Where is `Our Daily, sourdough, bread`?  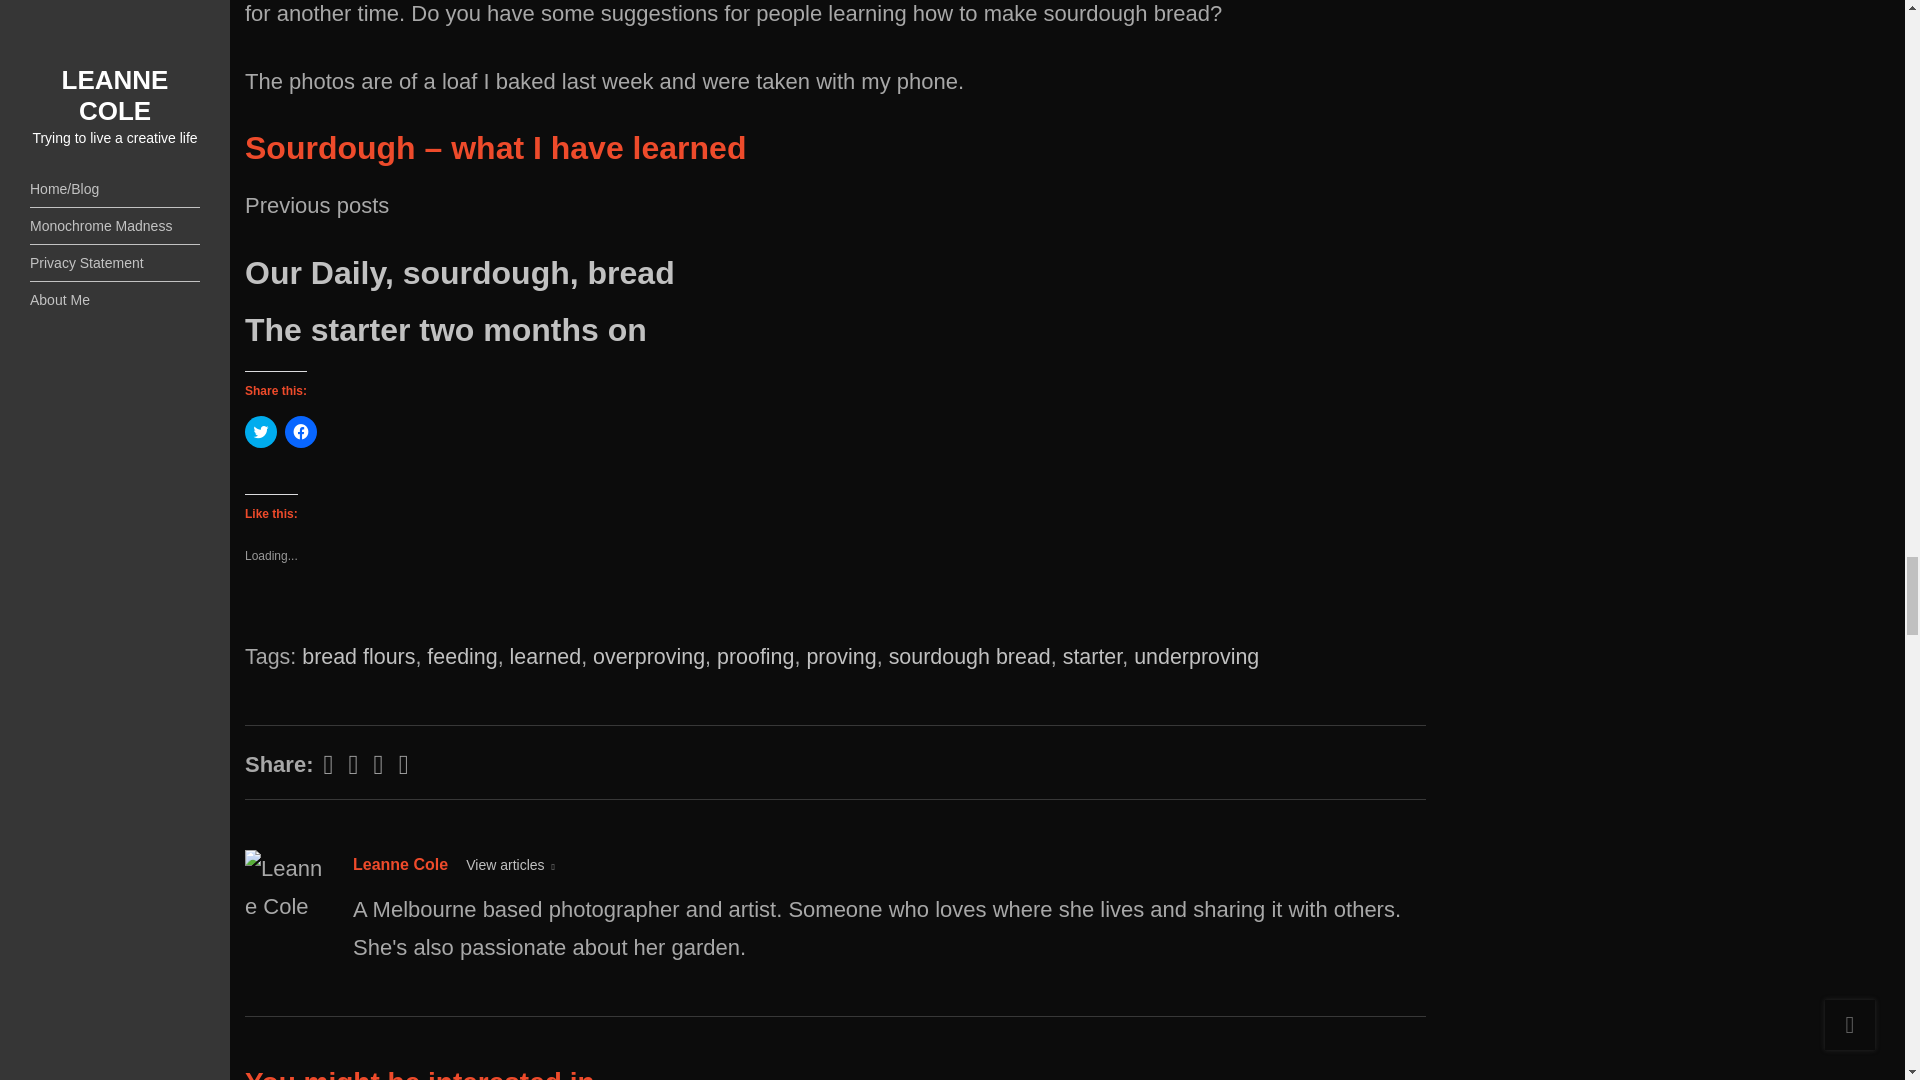 Our Daily, sourdough, bread is located at coordinates (460, 272).